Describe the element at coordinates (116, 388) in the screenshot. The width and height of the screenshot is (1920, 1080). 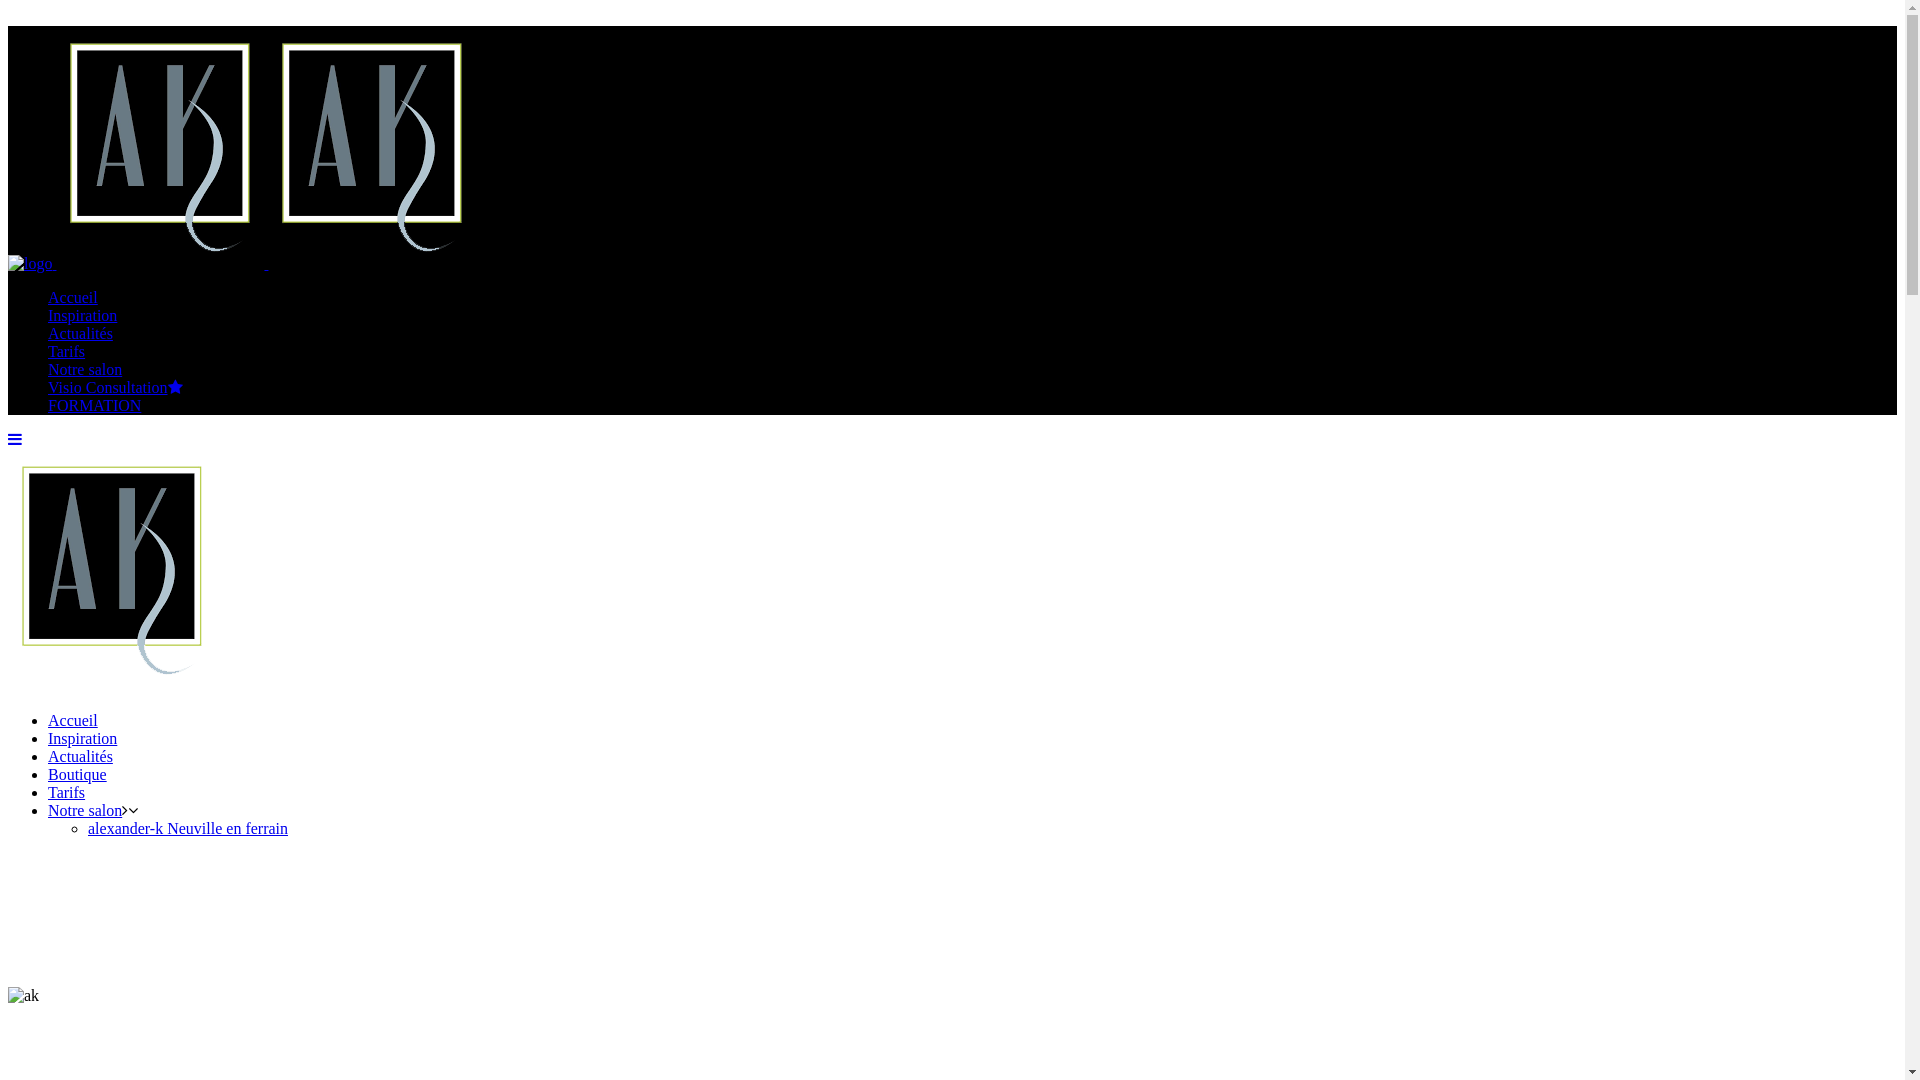
I see `Visio Consultation` at that location.